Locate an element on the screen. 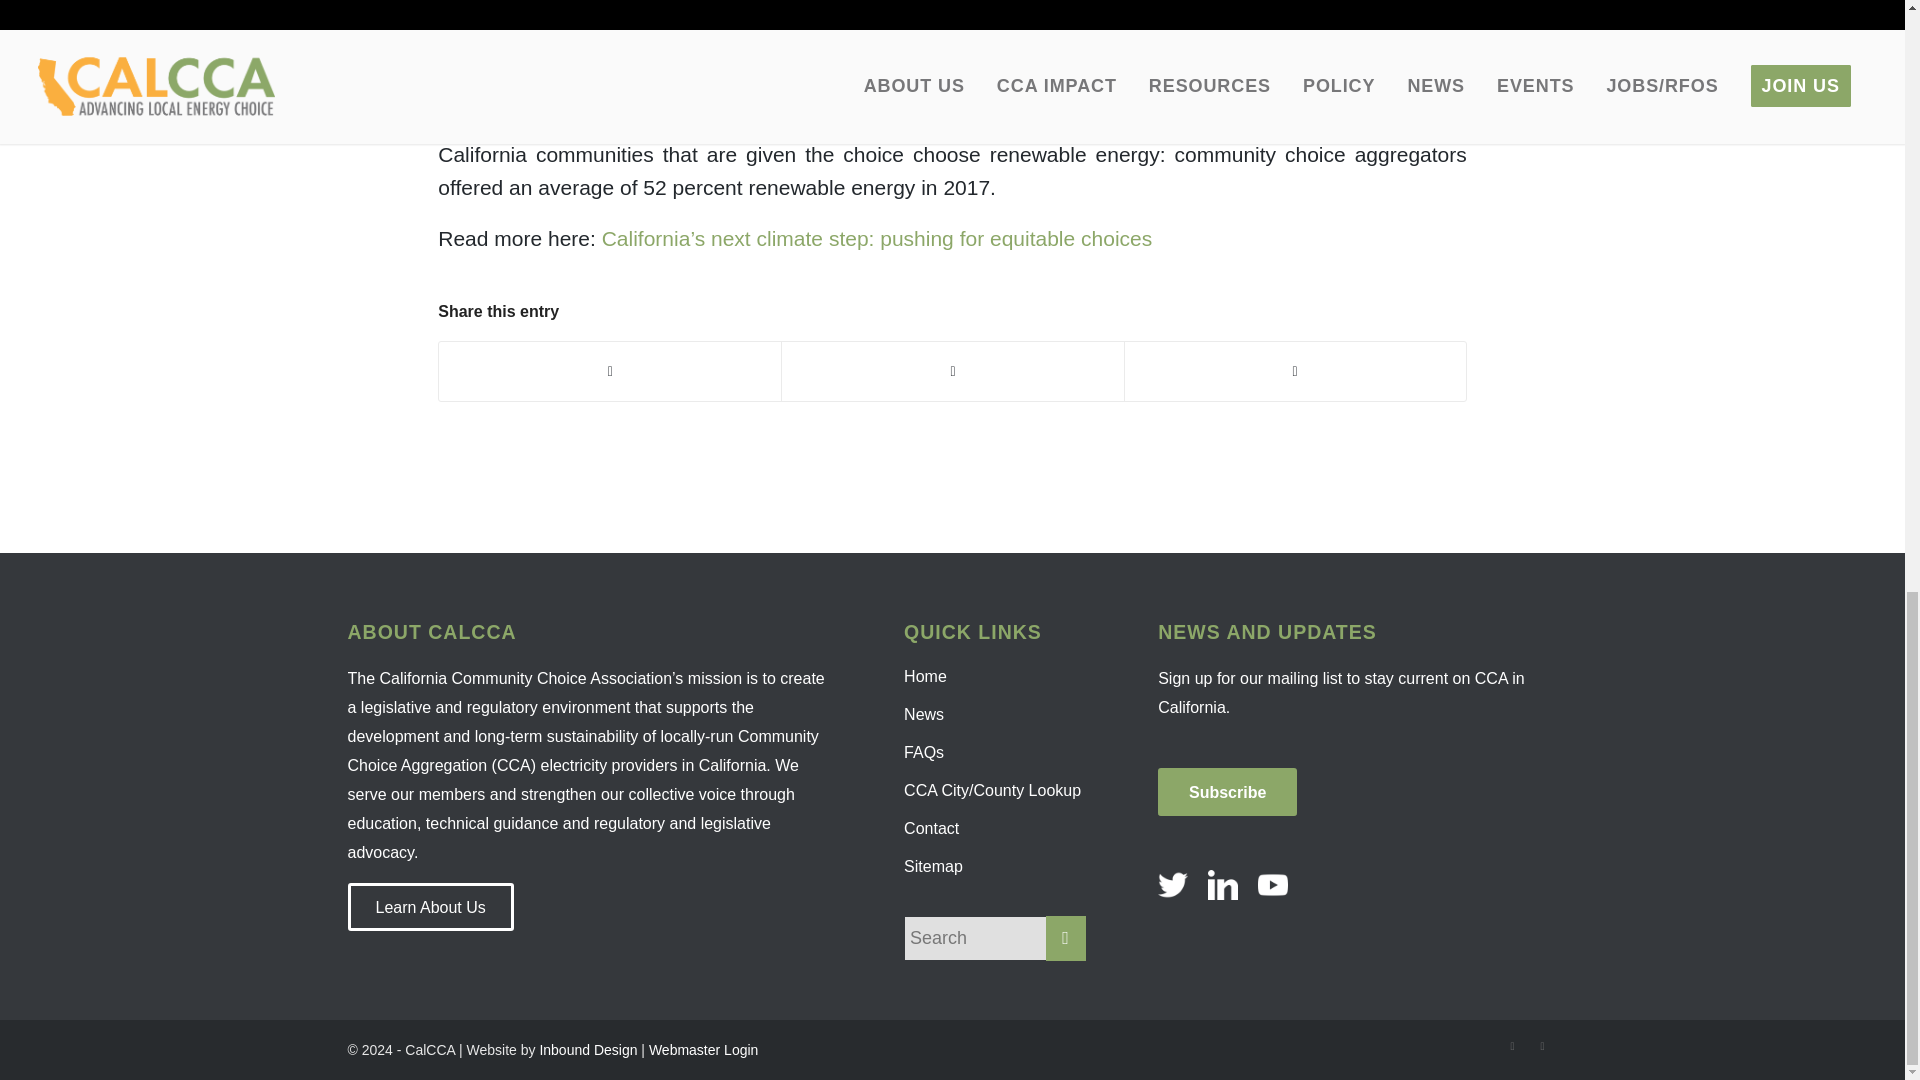 The height and width of the screenshot is (1080, 1920). Subscribe is located at coordinates (1227, 792).